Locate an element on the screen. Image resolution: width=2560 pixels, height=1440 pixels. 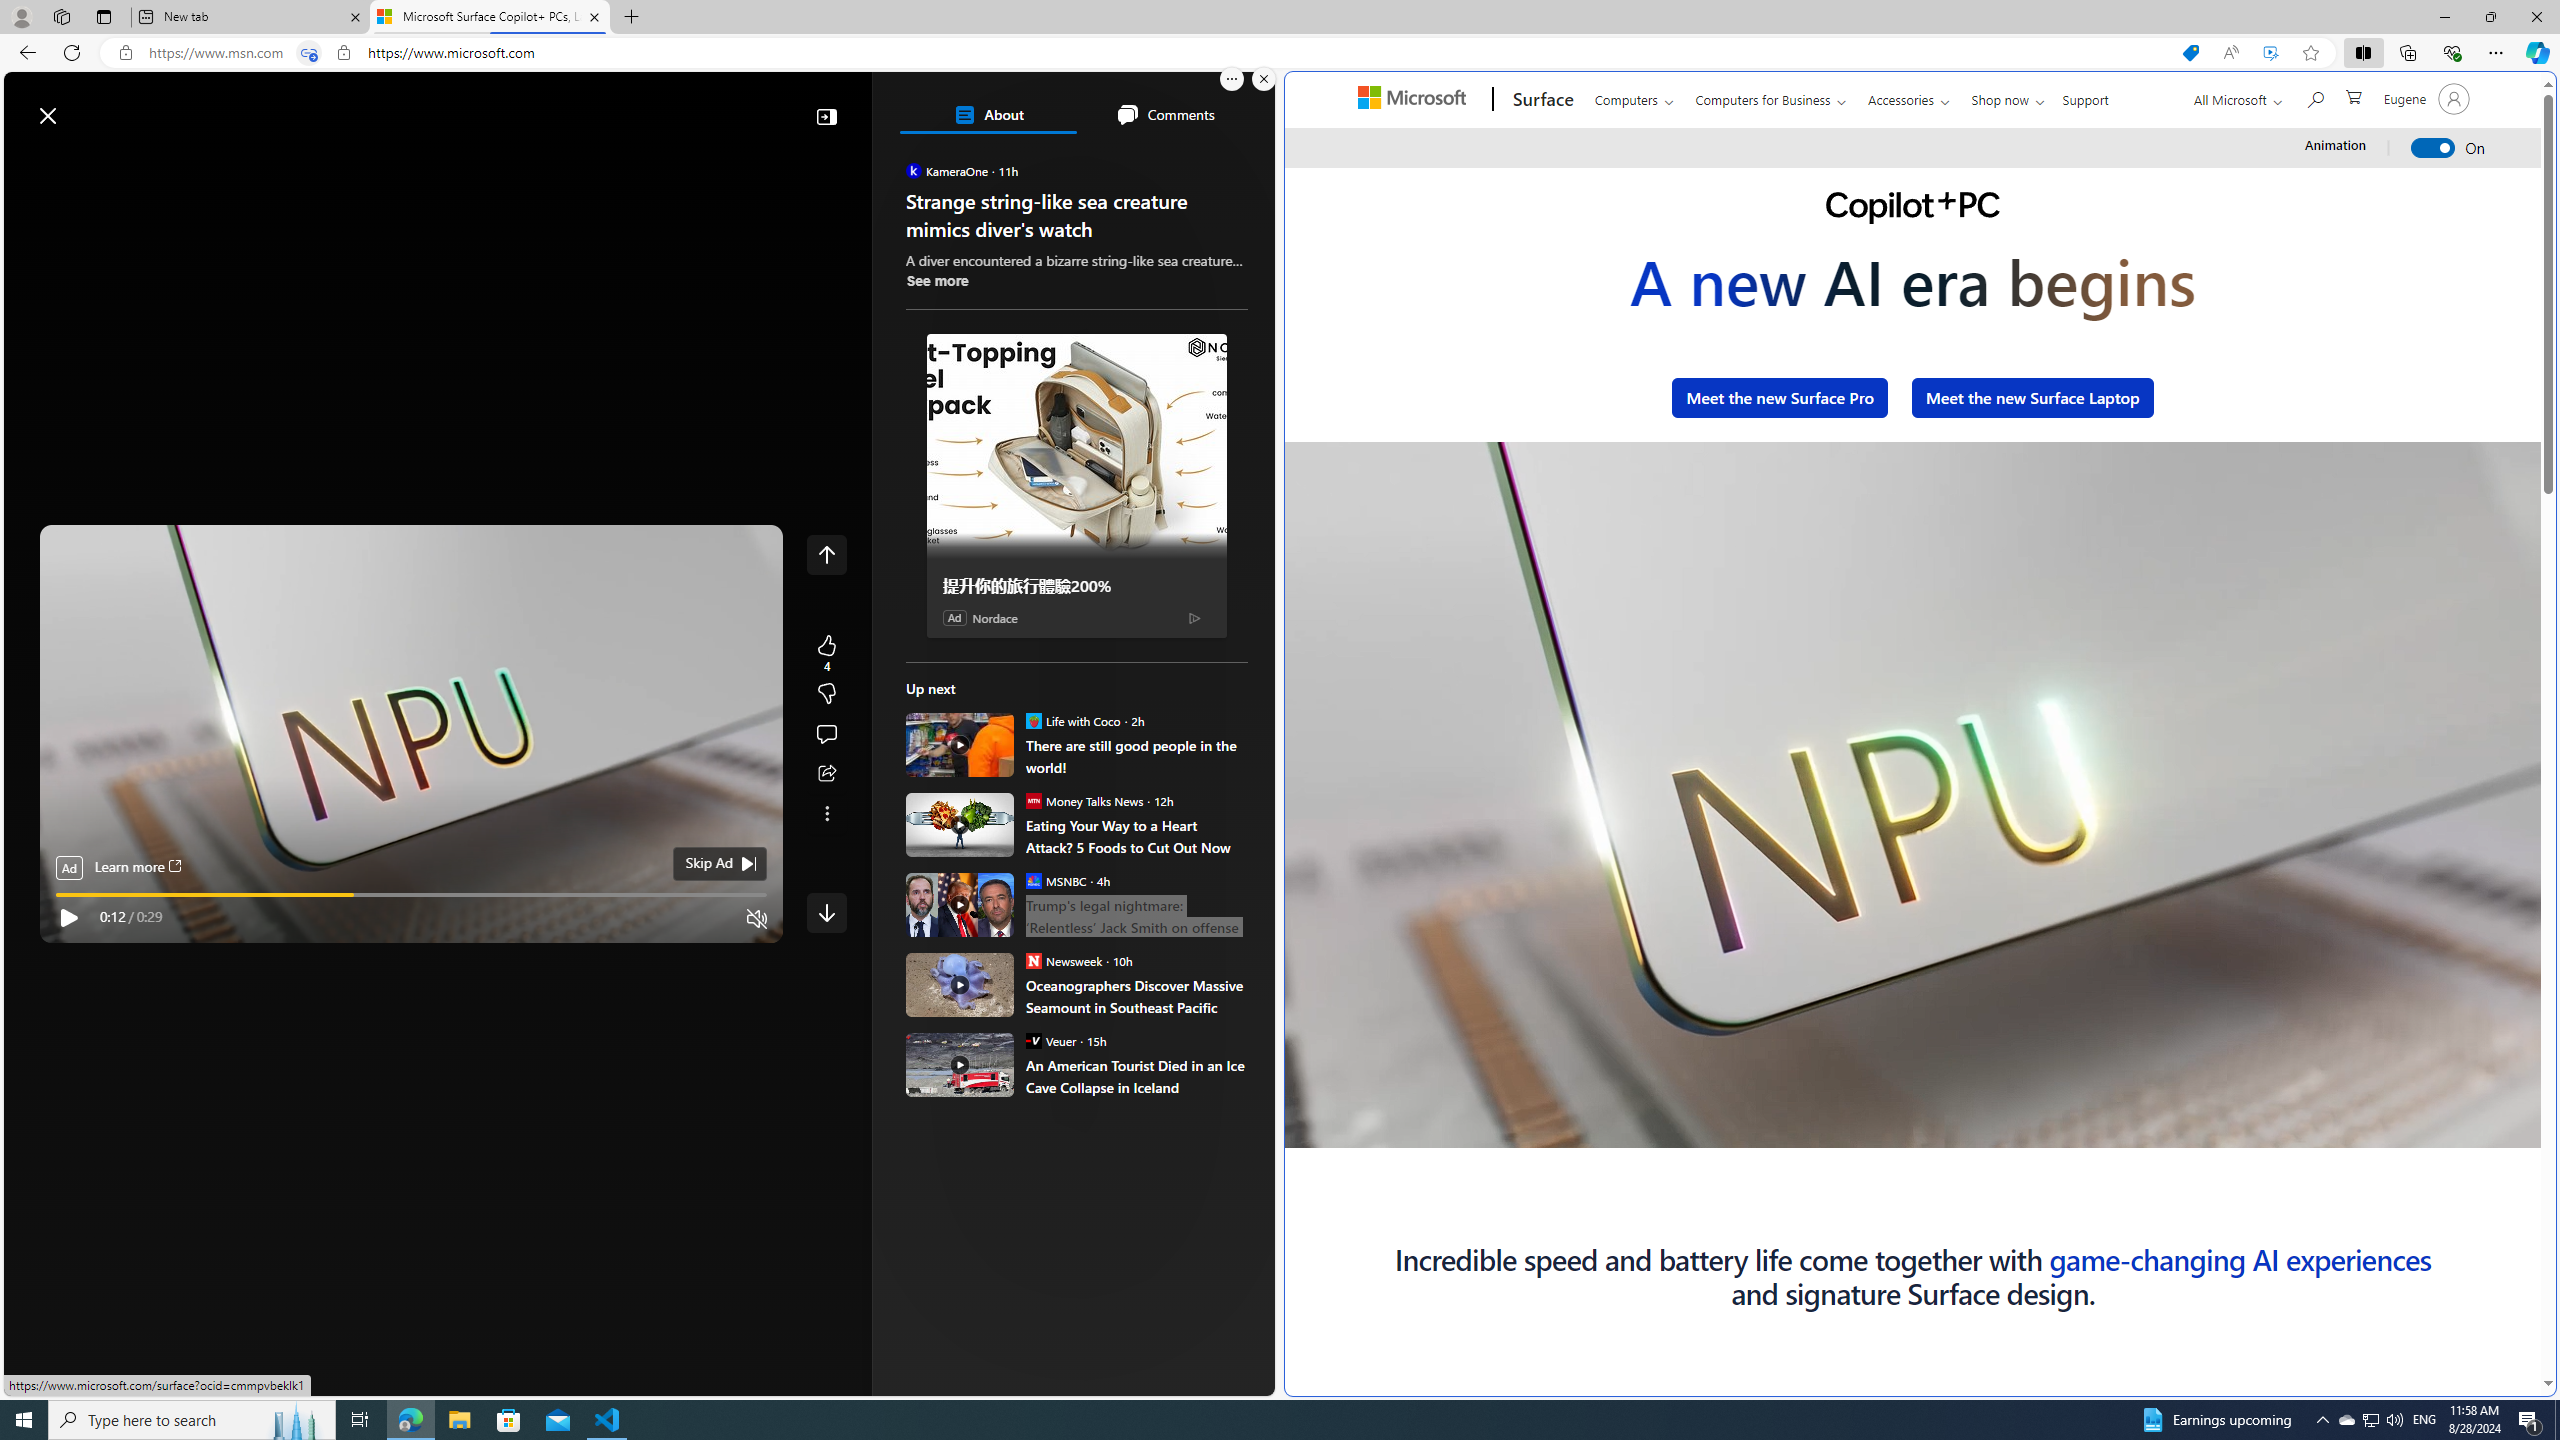
An American Tourist Died in an Ice Cave Collapse in Iceland is located at coordinates (960, 1064).